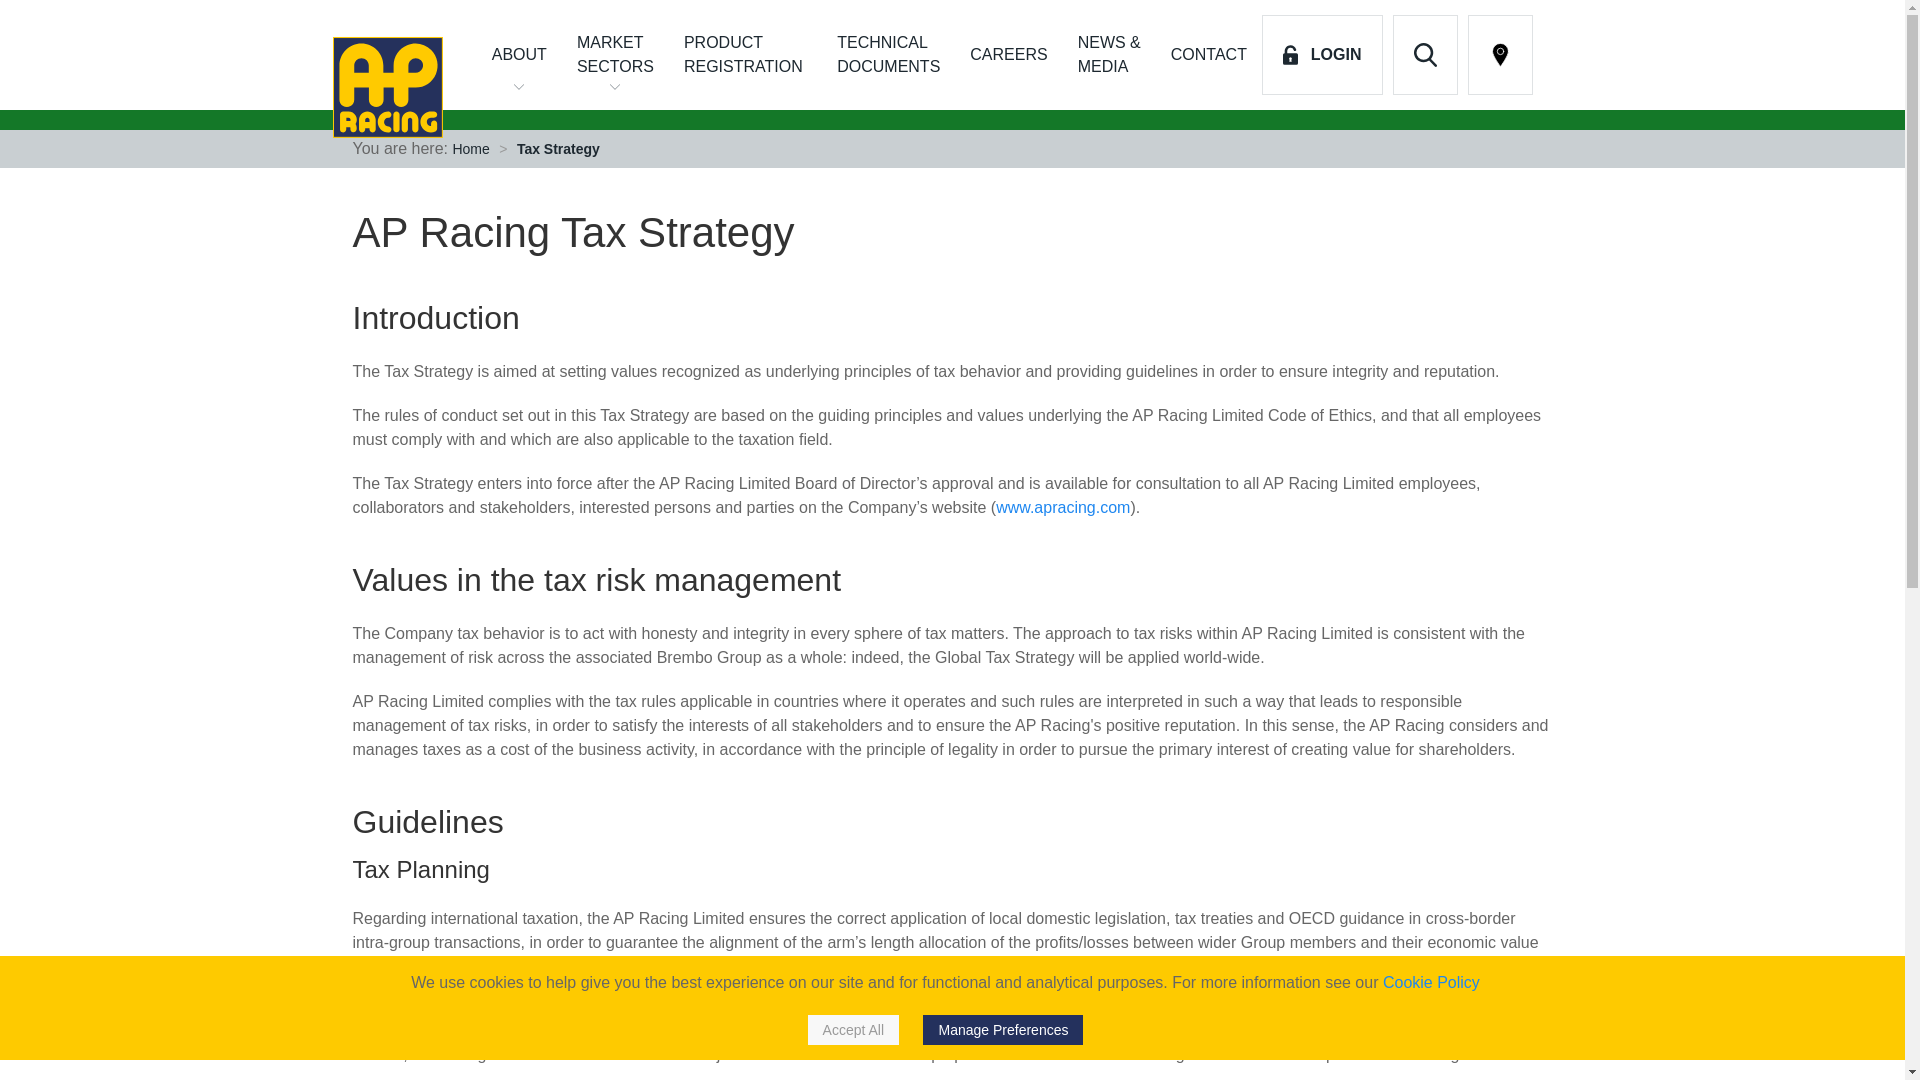  Describe the element at coordinates (519, 55) in the screenshot. I see `About AP Racing` at that location.